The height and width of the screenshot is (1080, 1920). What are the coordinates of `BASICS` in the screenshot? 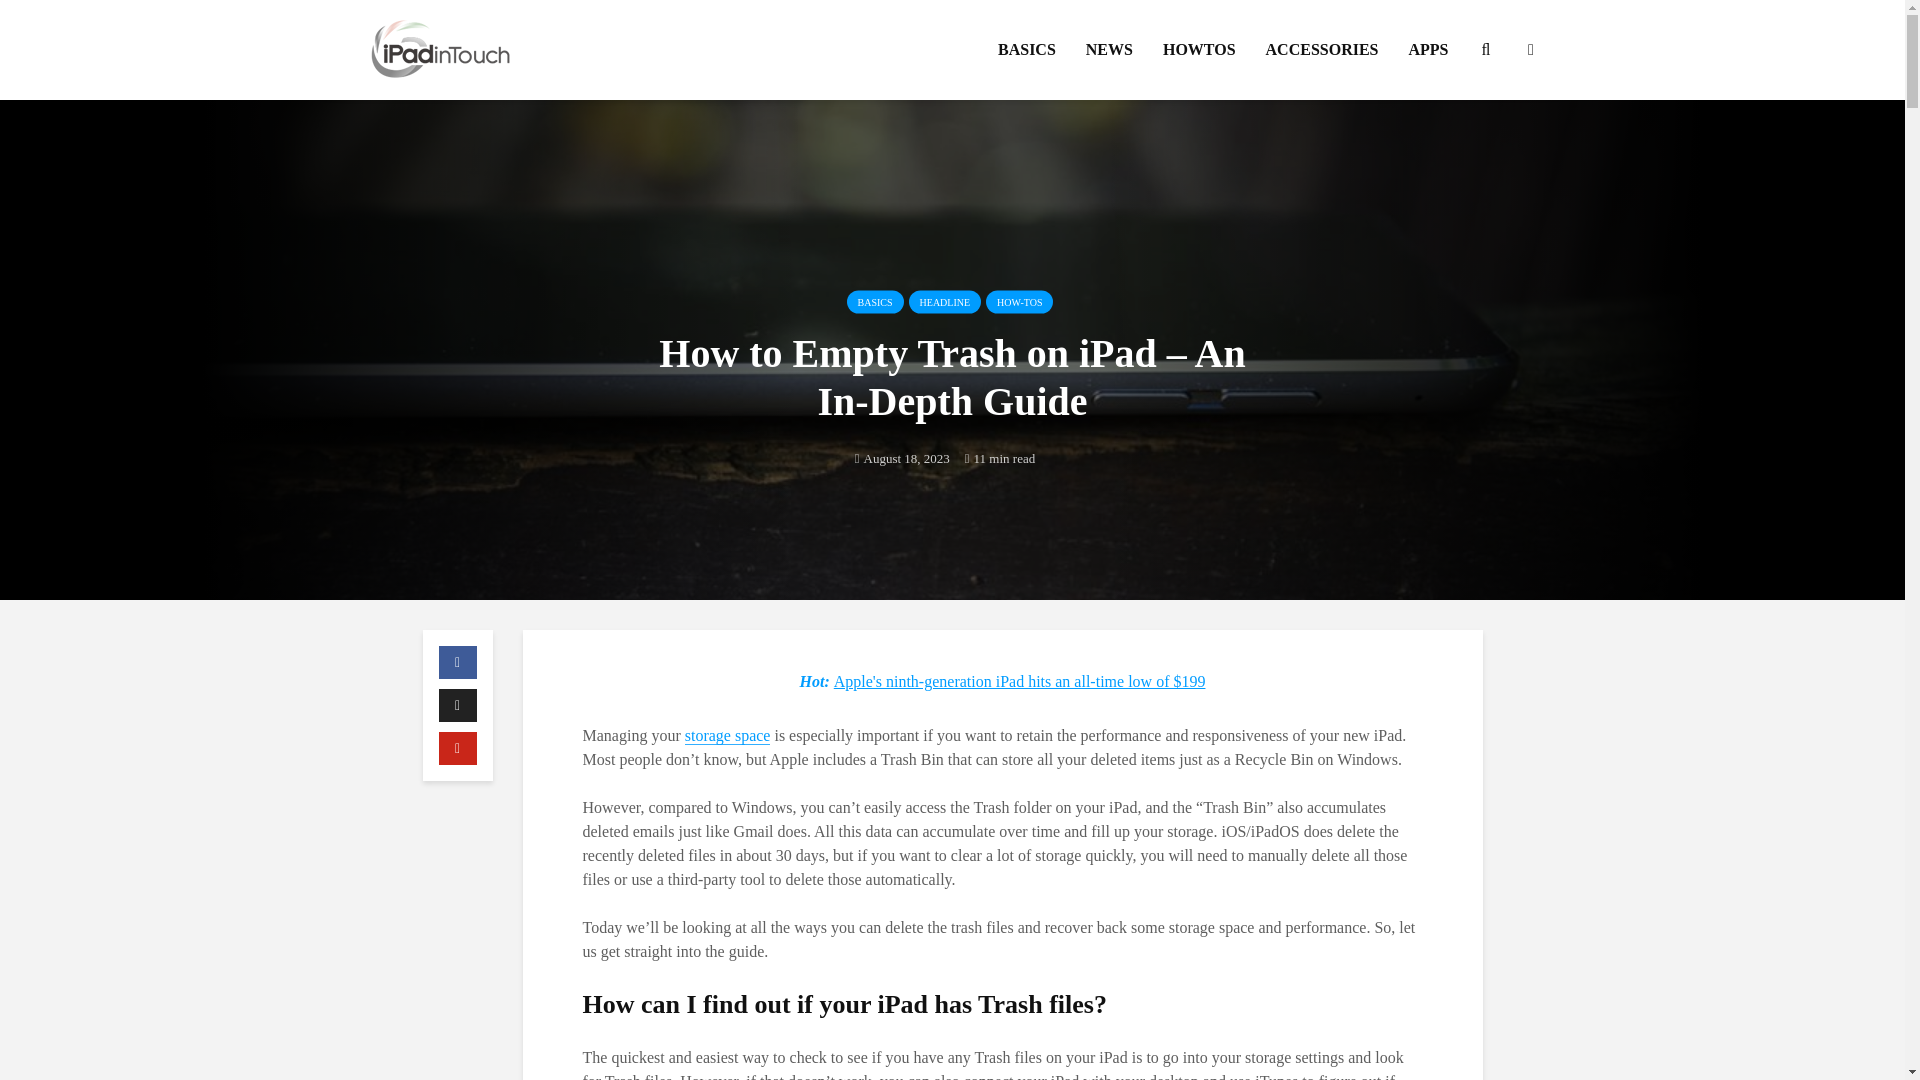 It's located at (875, 302).